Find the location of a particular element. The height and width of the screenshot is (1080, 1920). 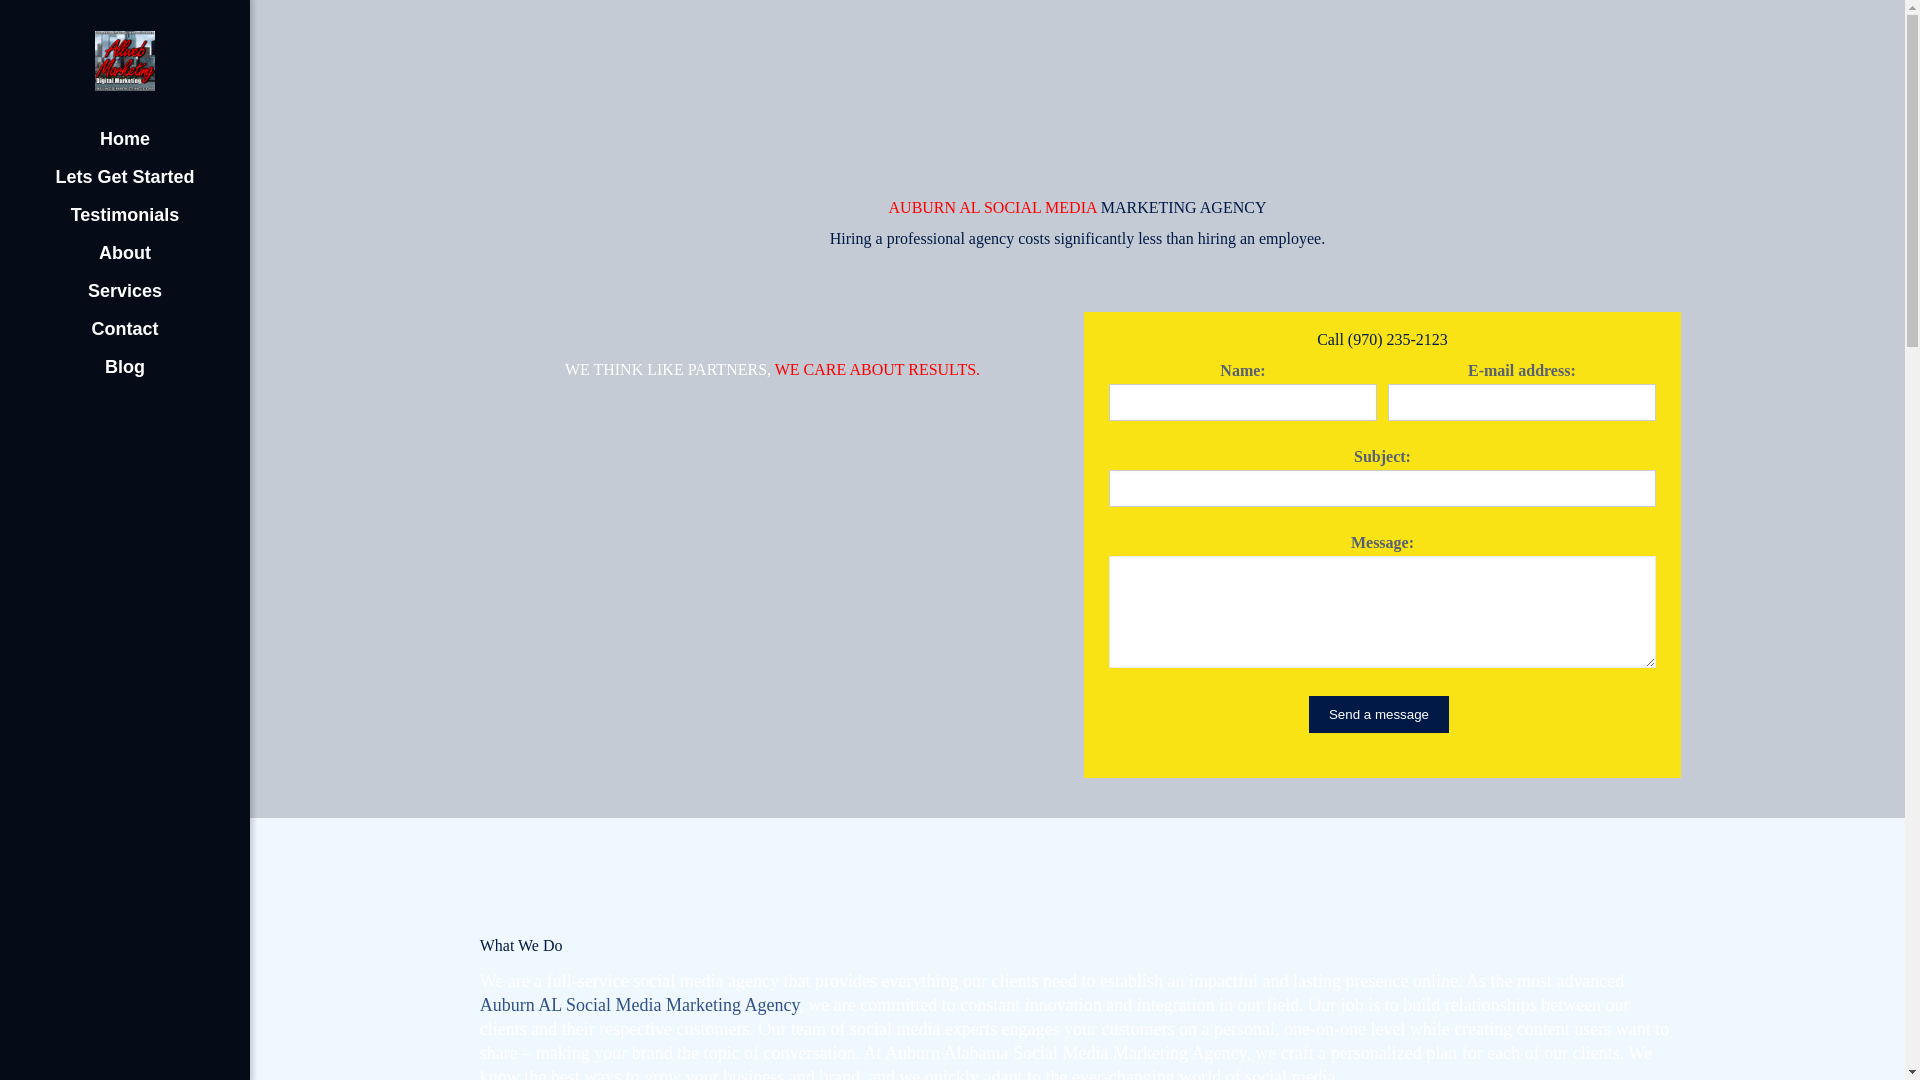

Blog is located at coordinates (124, 366).